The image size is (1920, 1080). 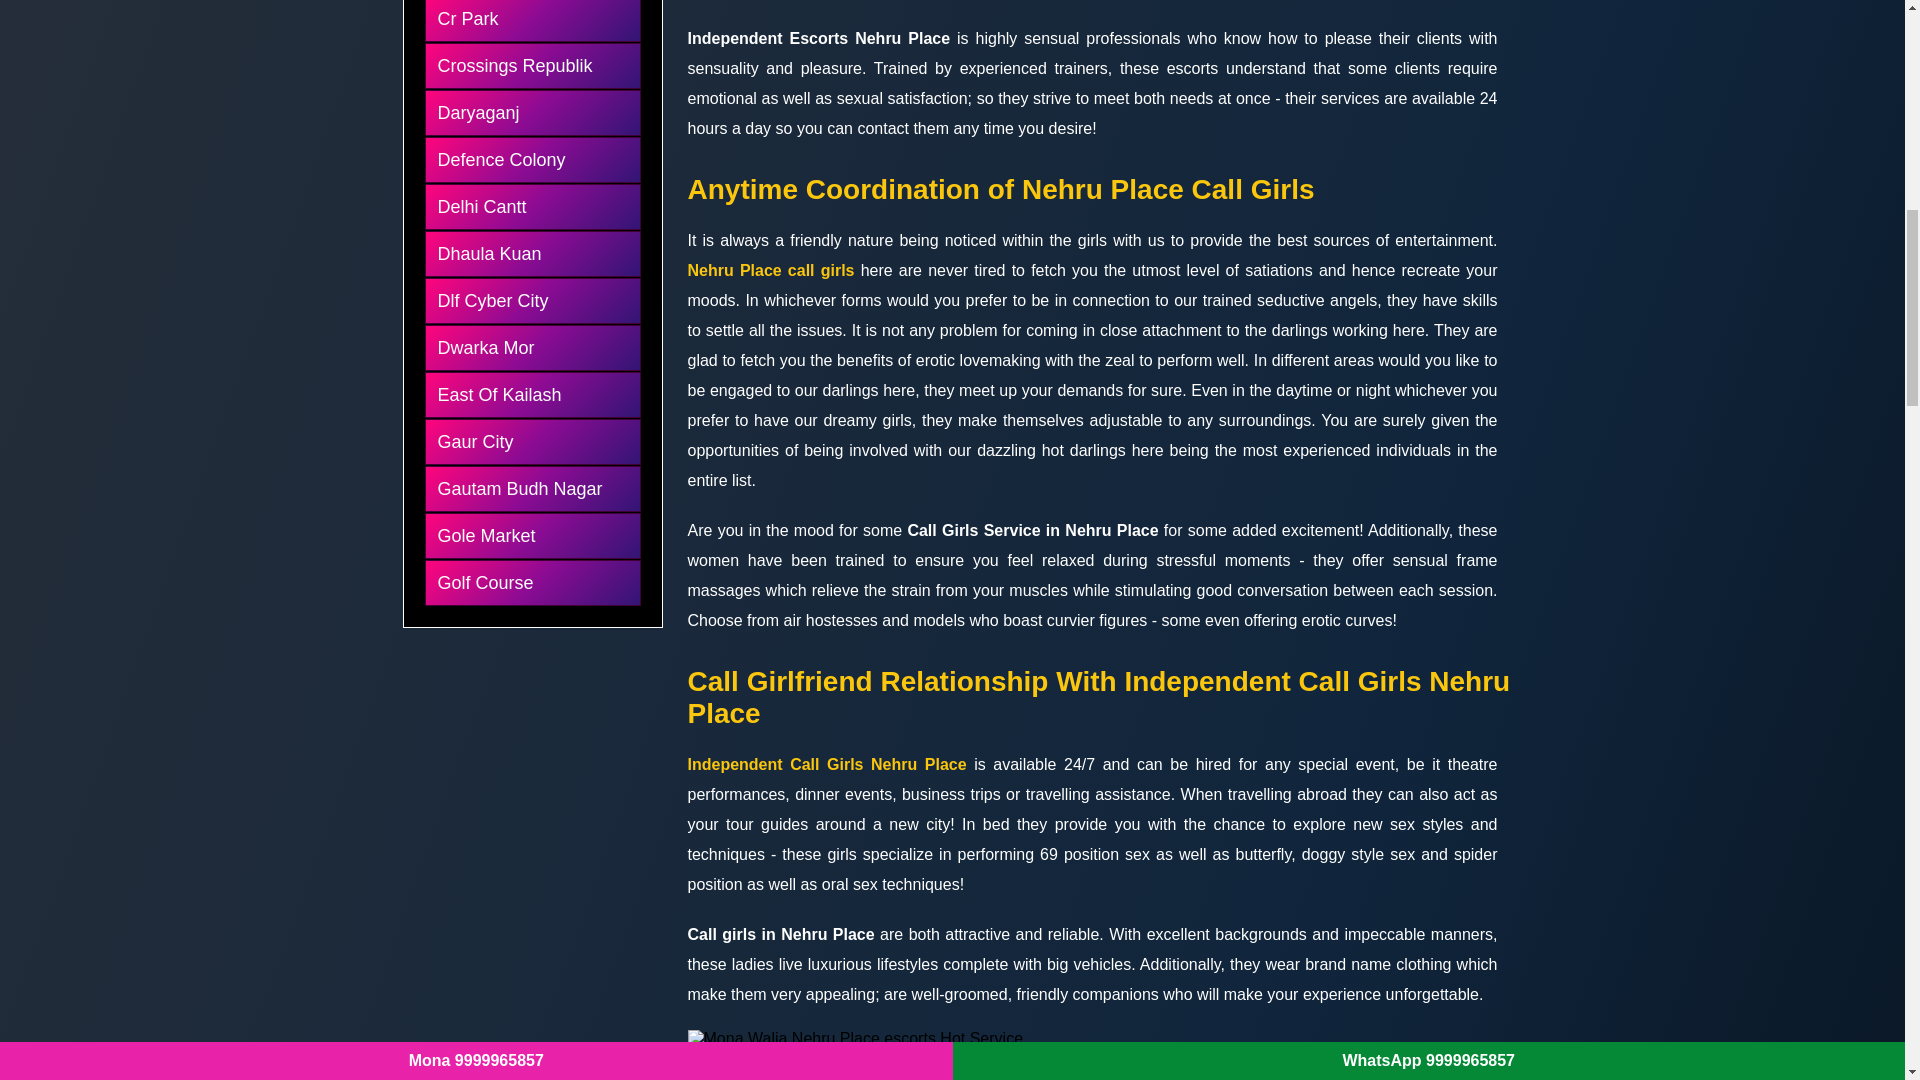 What do you see at coordinates (532, 160) in the screenshot?
I see `Defence Colony` at bounding box center [532, 160].